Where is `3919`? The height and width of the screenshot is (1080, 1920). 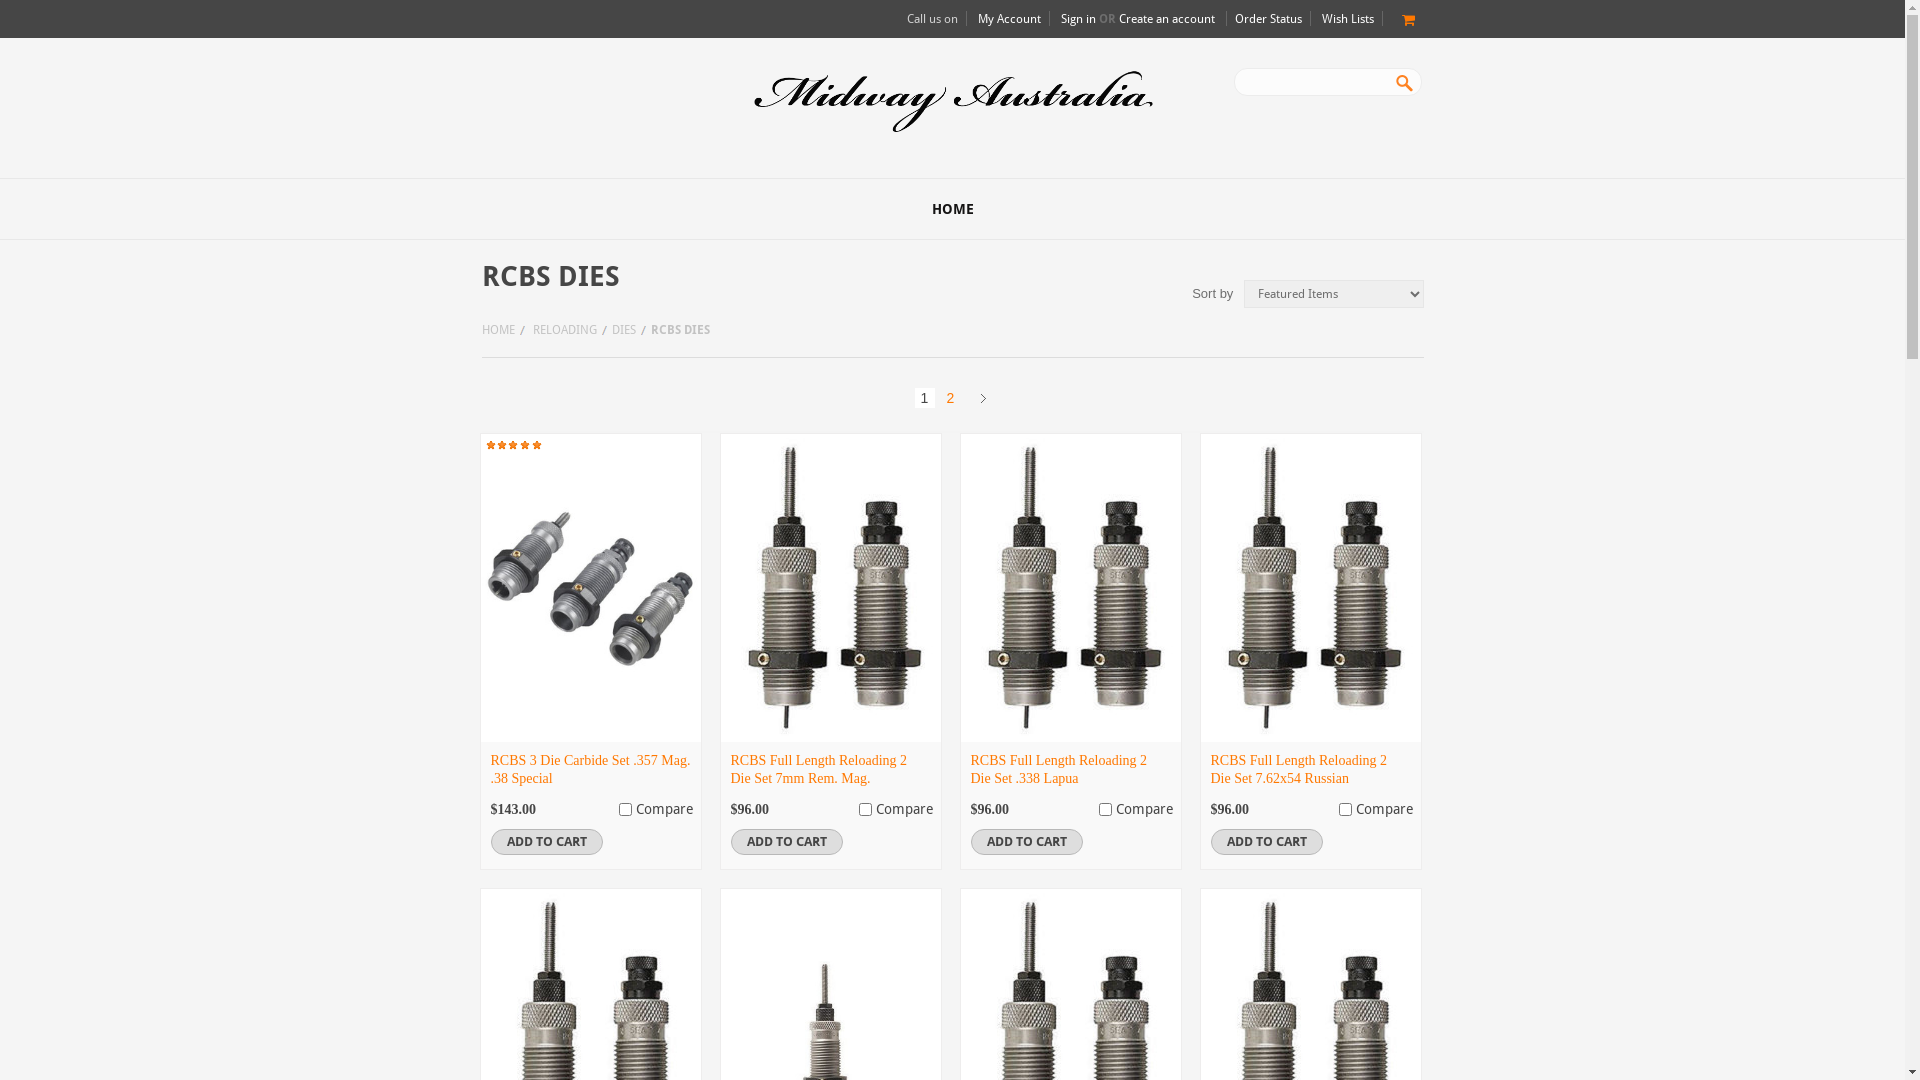
3919 is located at coordinates (864, 810).